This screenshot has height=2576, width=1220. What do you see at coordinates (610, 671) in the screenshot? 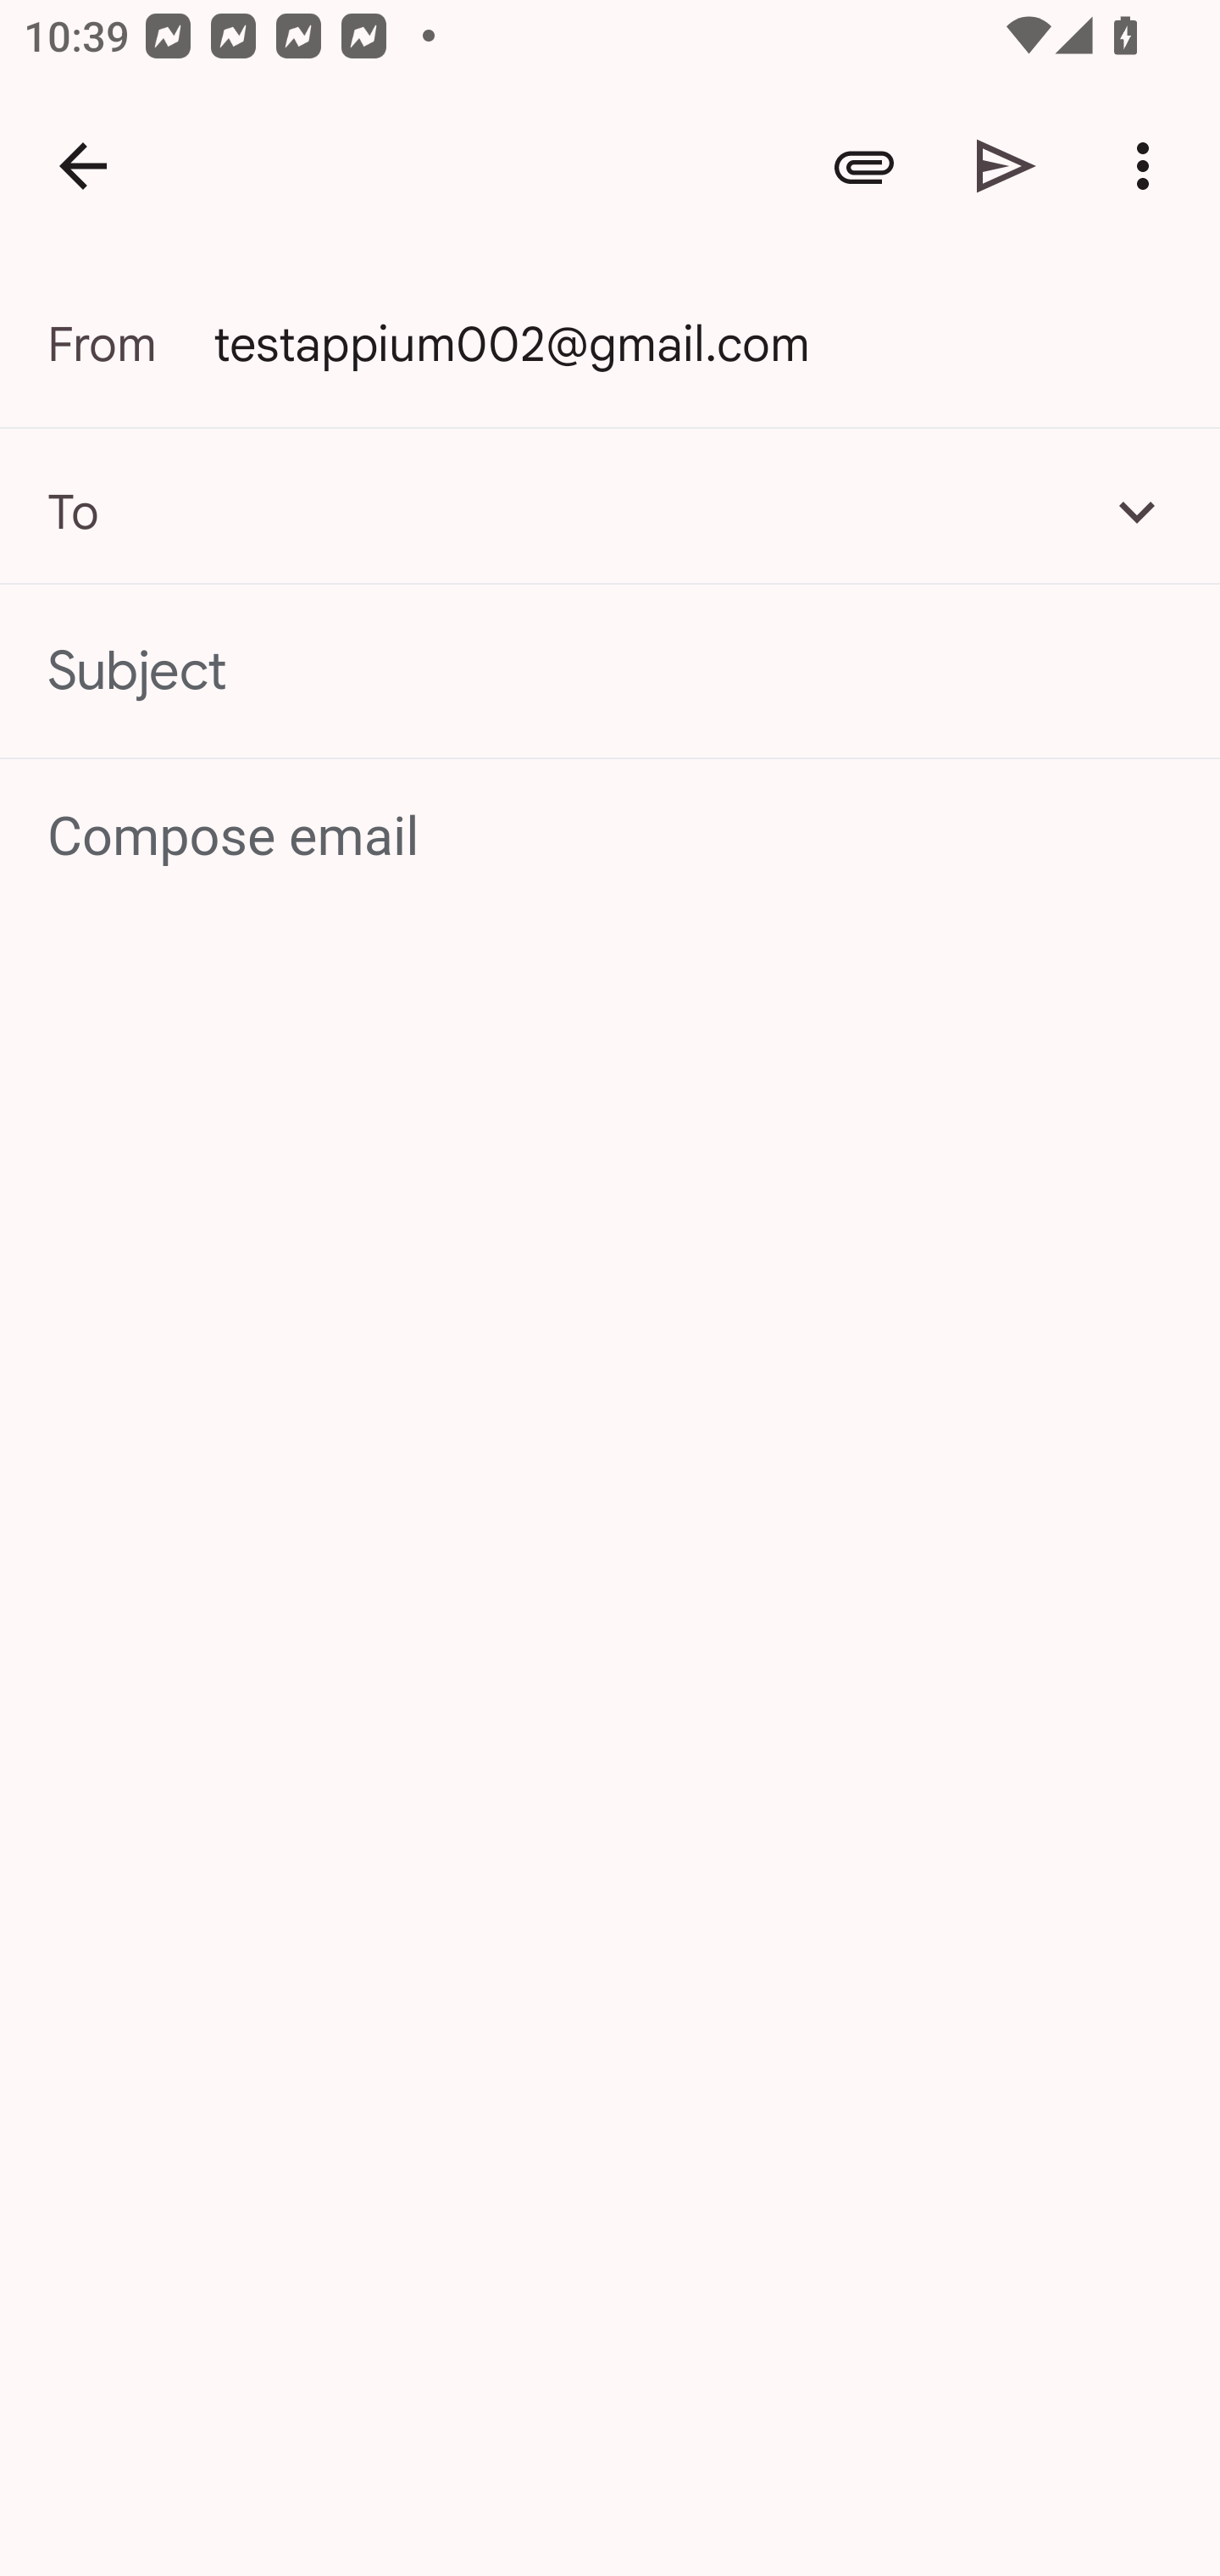
I see `Subject` at bounding box center [610, 671].